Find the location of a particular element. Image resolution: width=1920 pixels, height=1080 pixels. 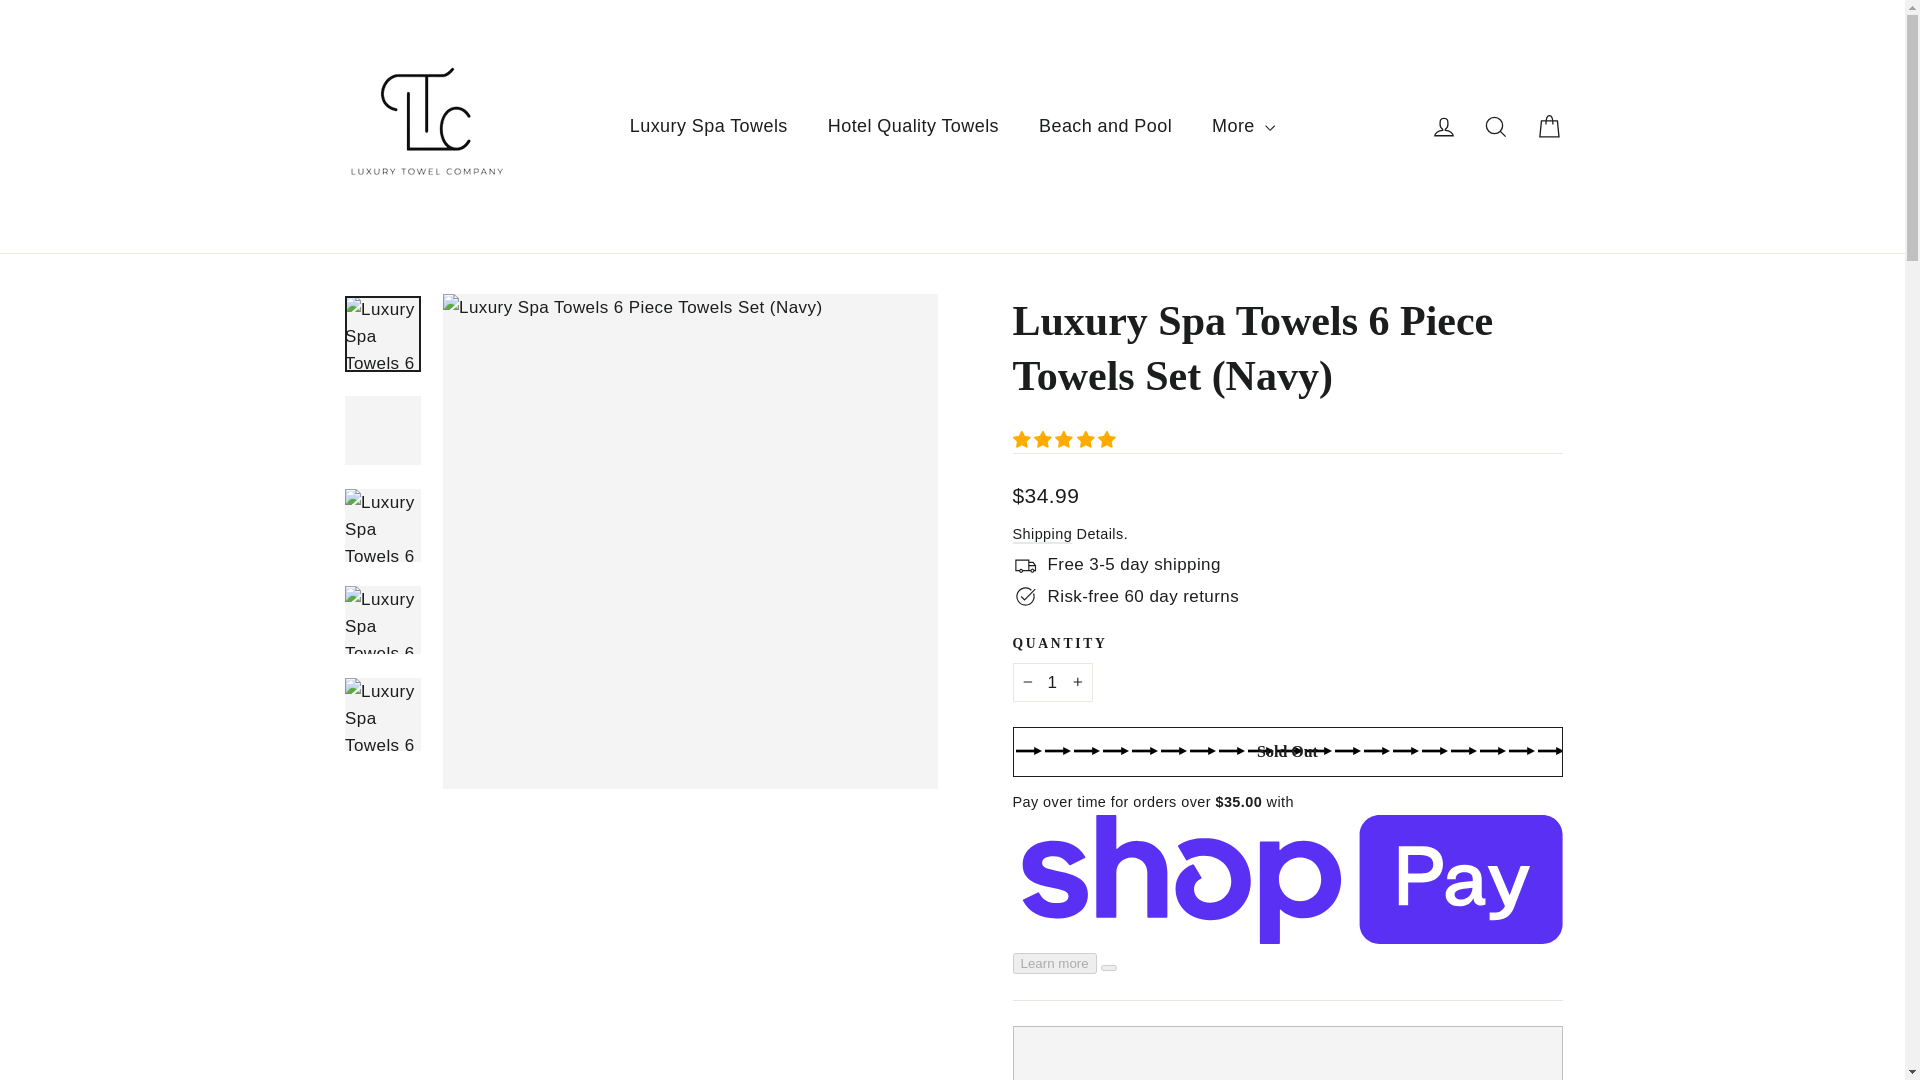

Beach and Pool is located at coordinates (1106, 126).